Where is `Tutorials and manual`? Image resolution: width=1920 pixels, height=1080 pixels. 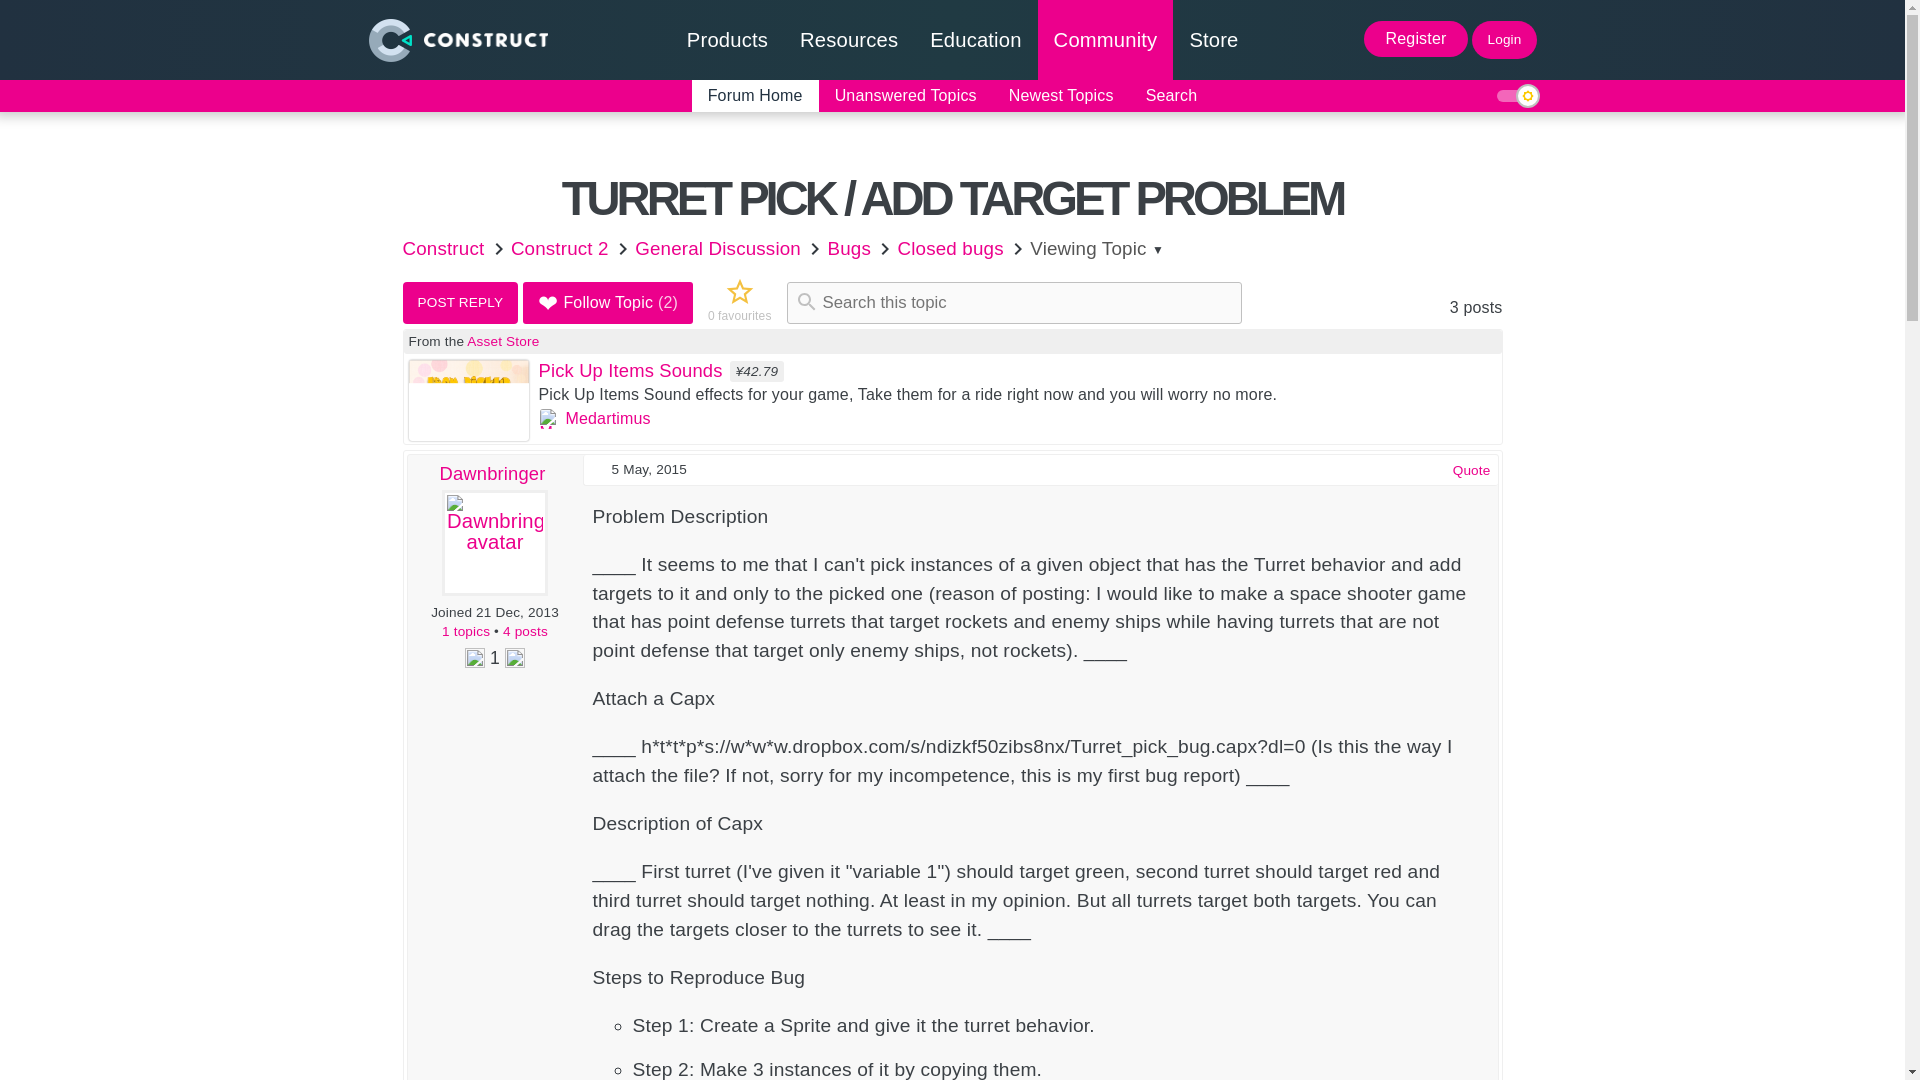 Tutorials and manual is located at coordinates (848, 40).